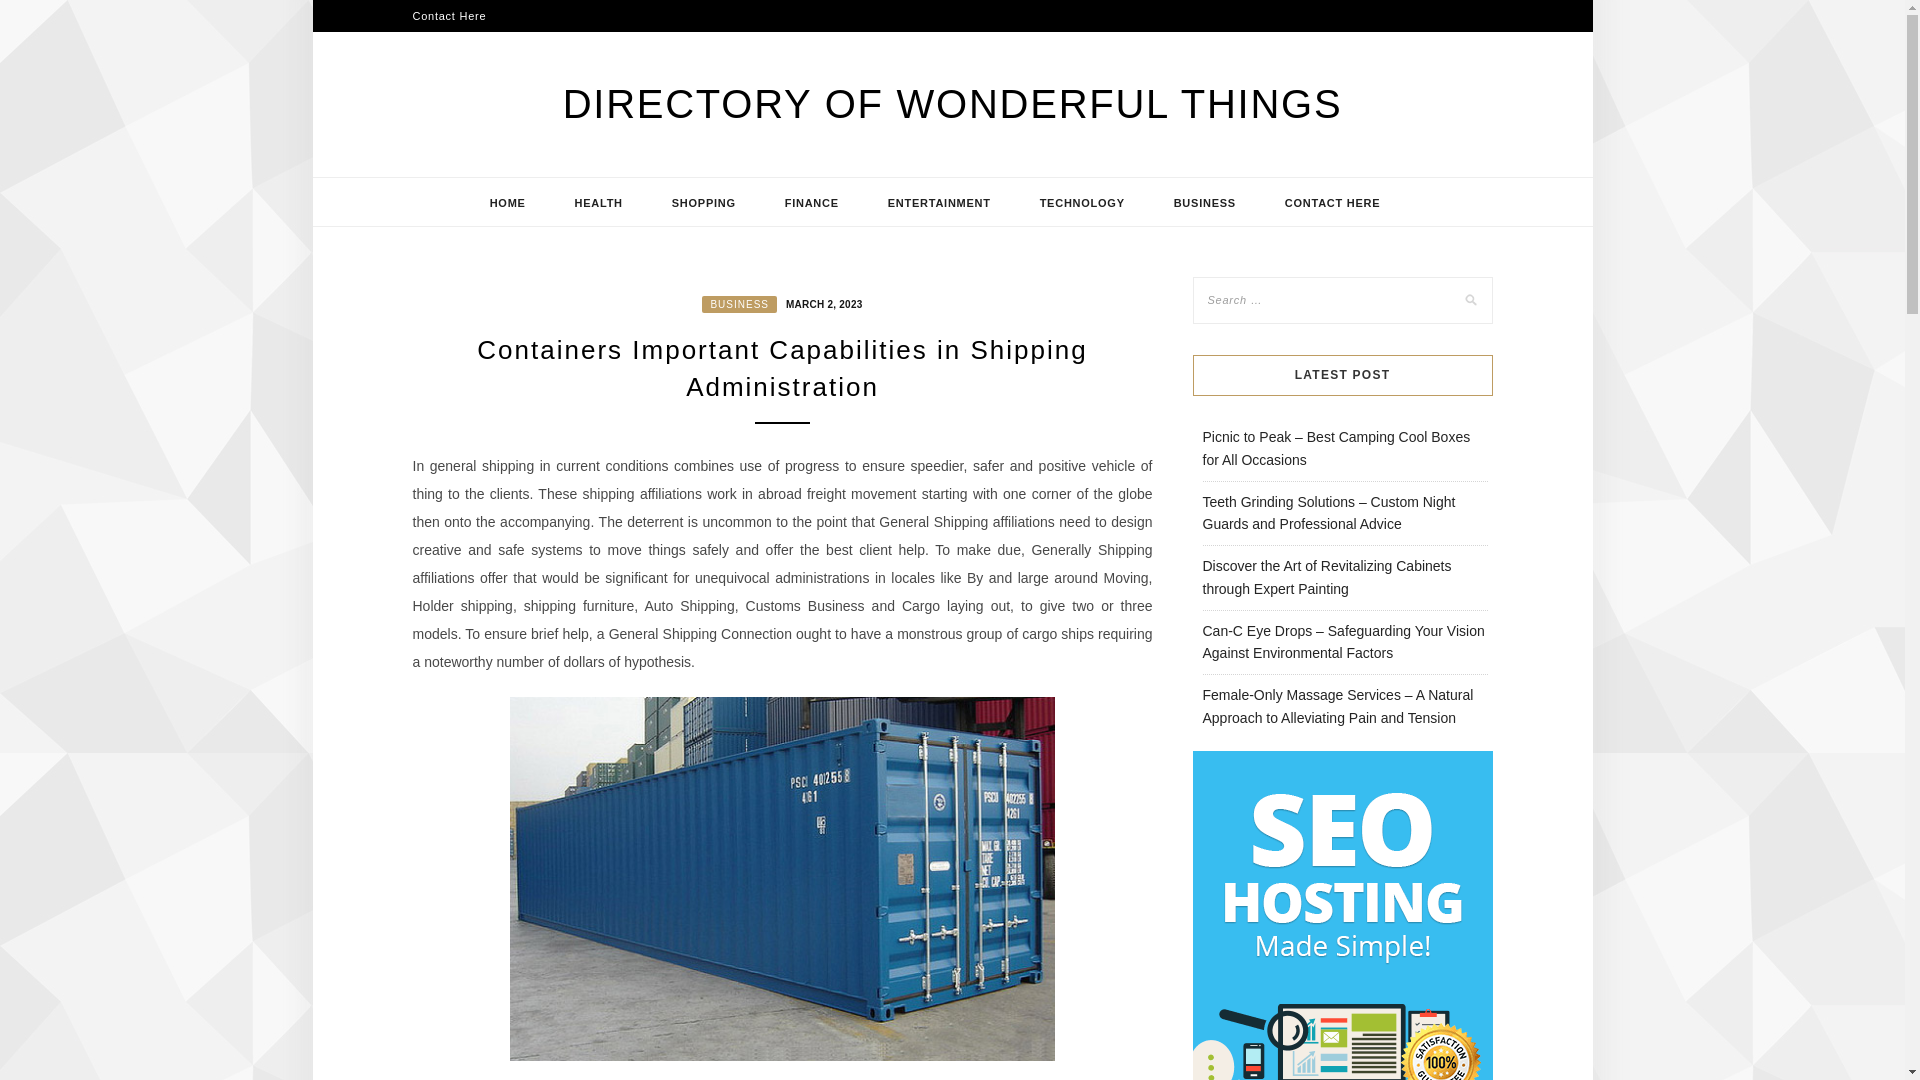 This screenshot has width=1920, height=1080. I want to click on MARCH 2, 2023, so click(822, 302).